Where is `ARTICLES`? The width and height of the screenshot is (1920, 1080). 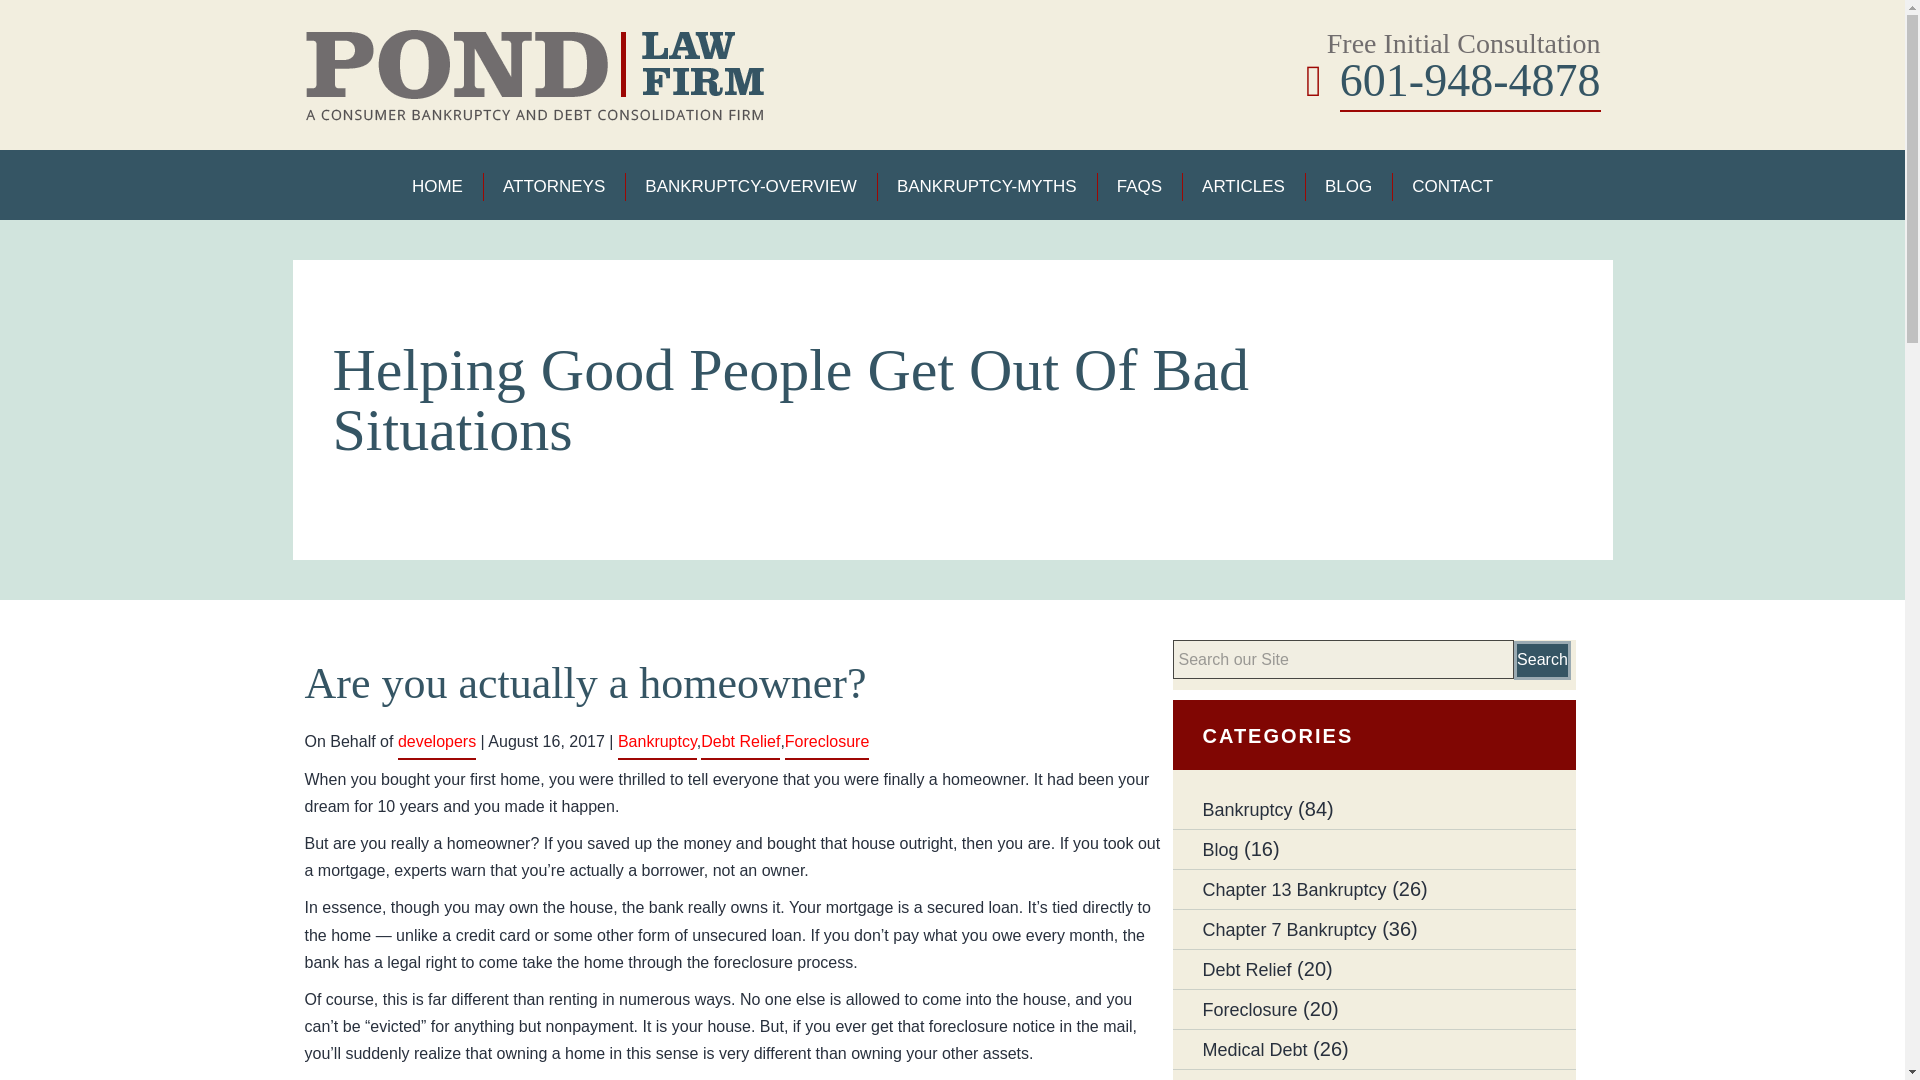
ARTICLES is located at coordinates (1242, 186).